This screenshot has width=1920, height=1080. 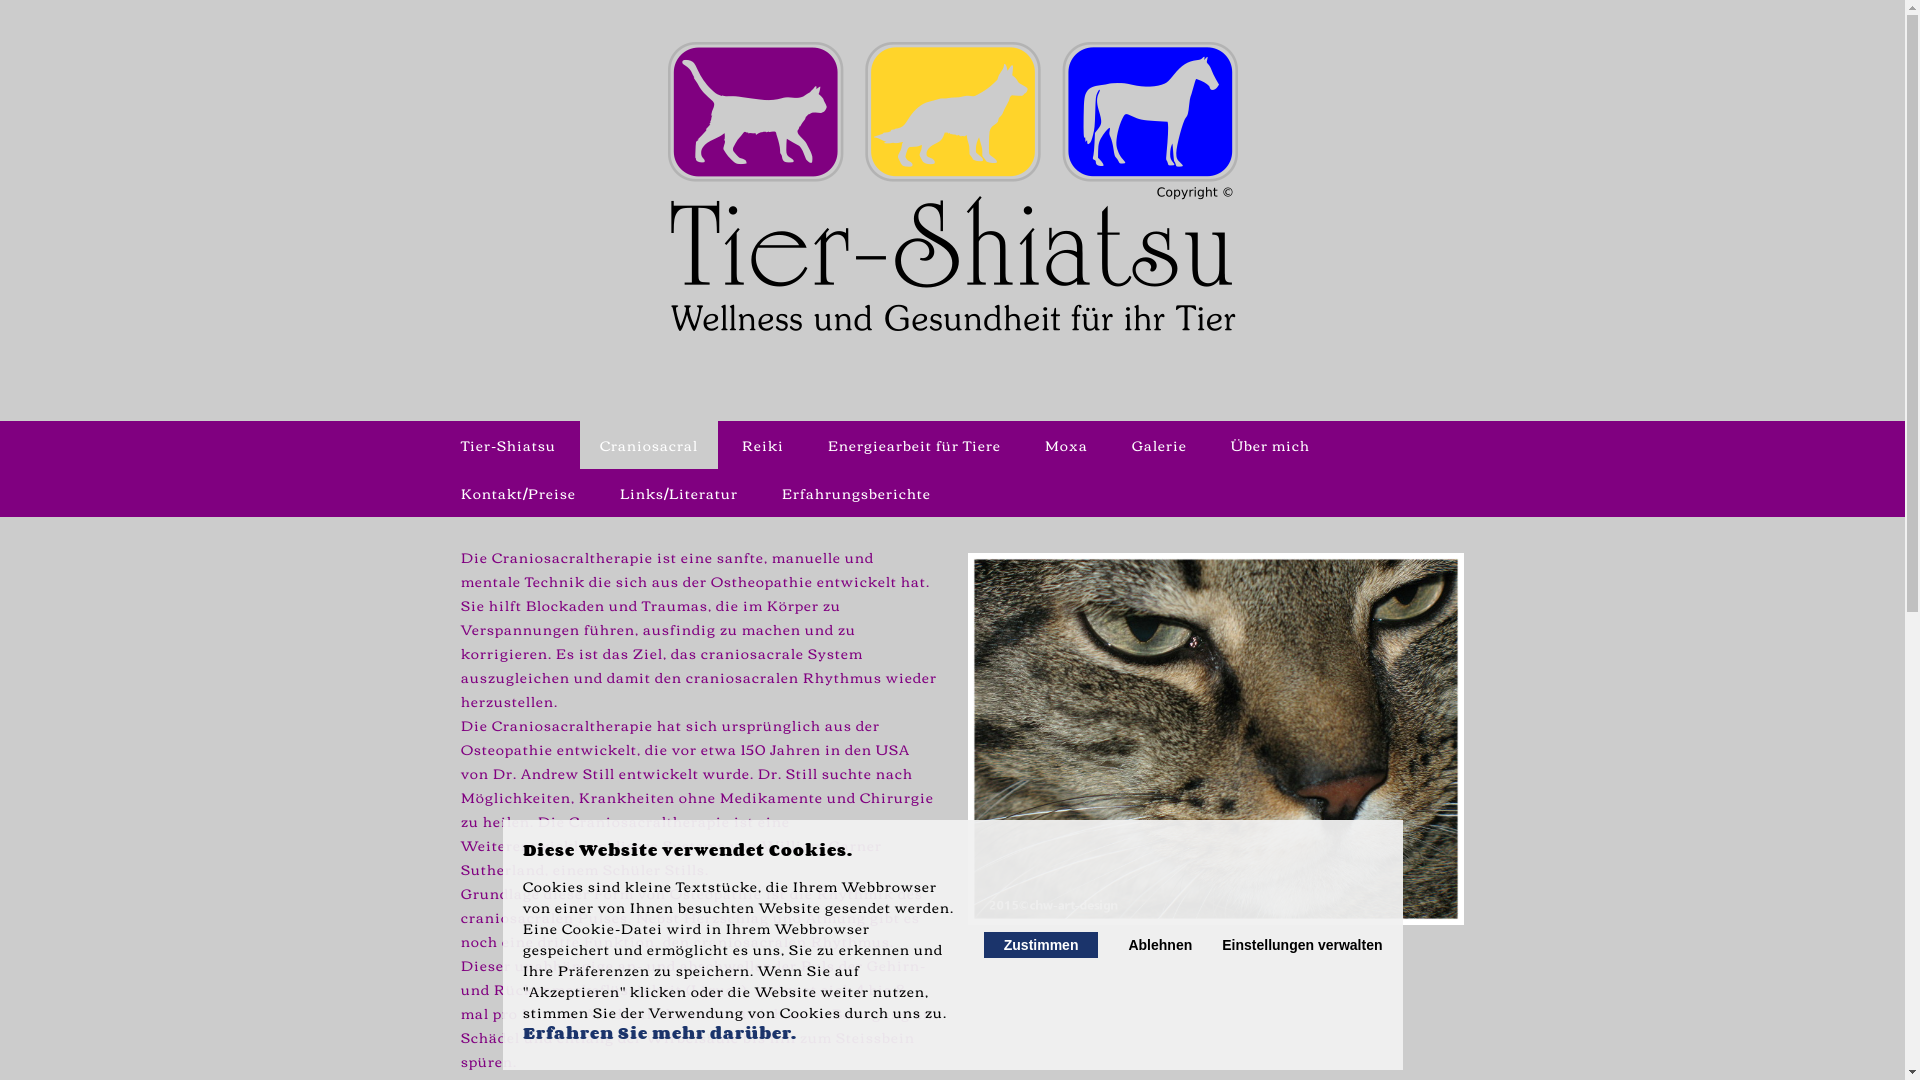 I want to click on Galerie, so click(x=1160, y=445).